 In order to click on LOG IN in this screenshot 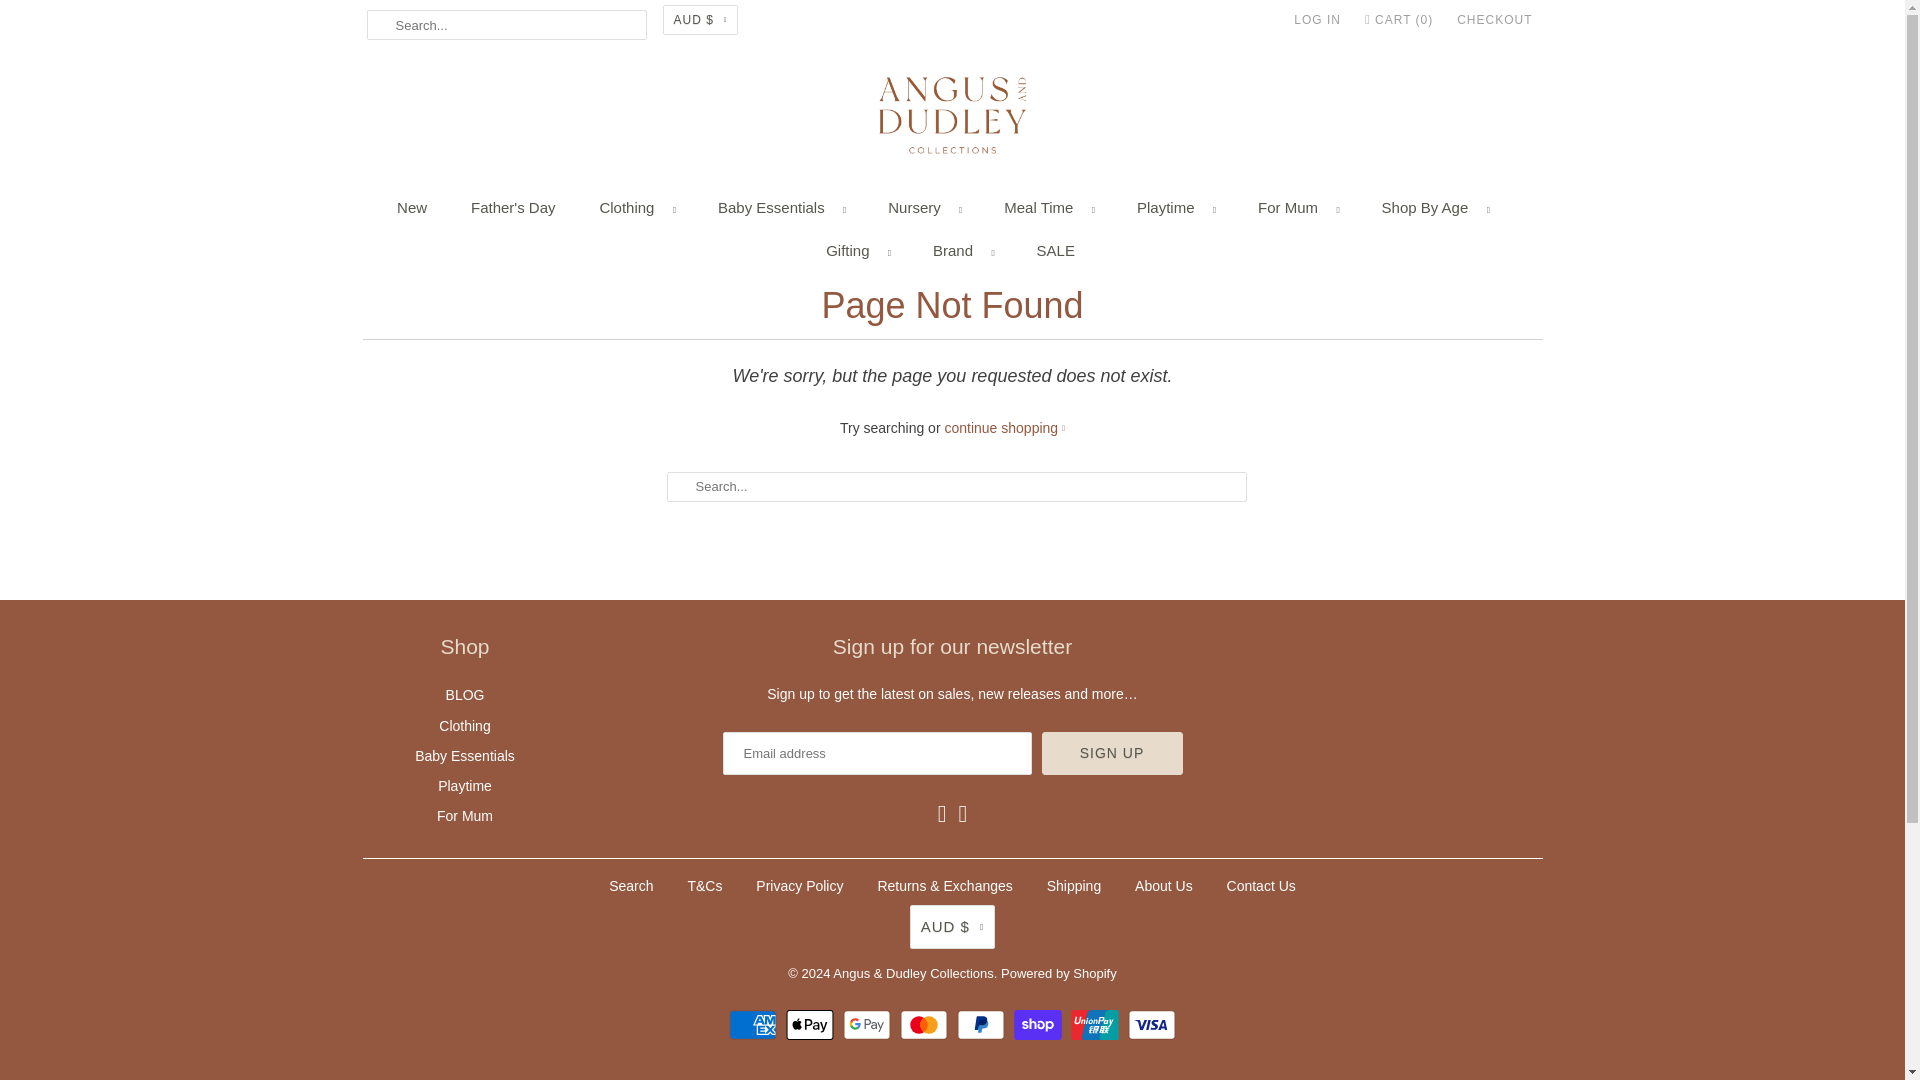, I will do `click(1317, 20)`.